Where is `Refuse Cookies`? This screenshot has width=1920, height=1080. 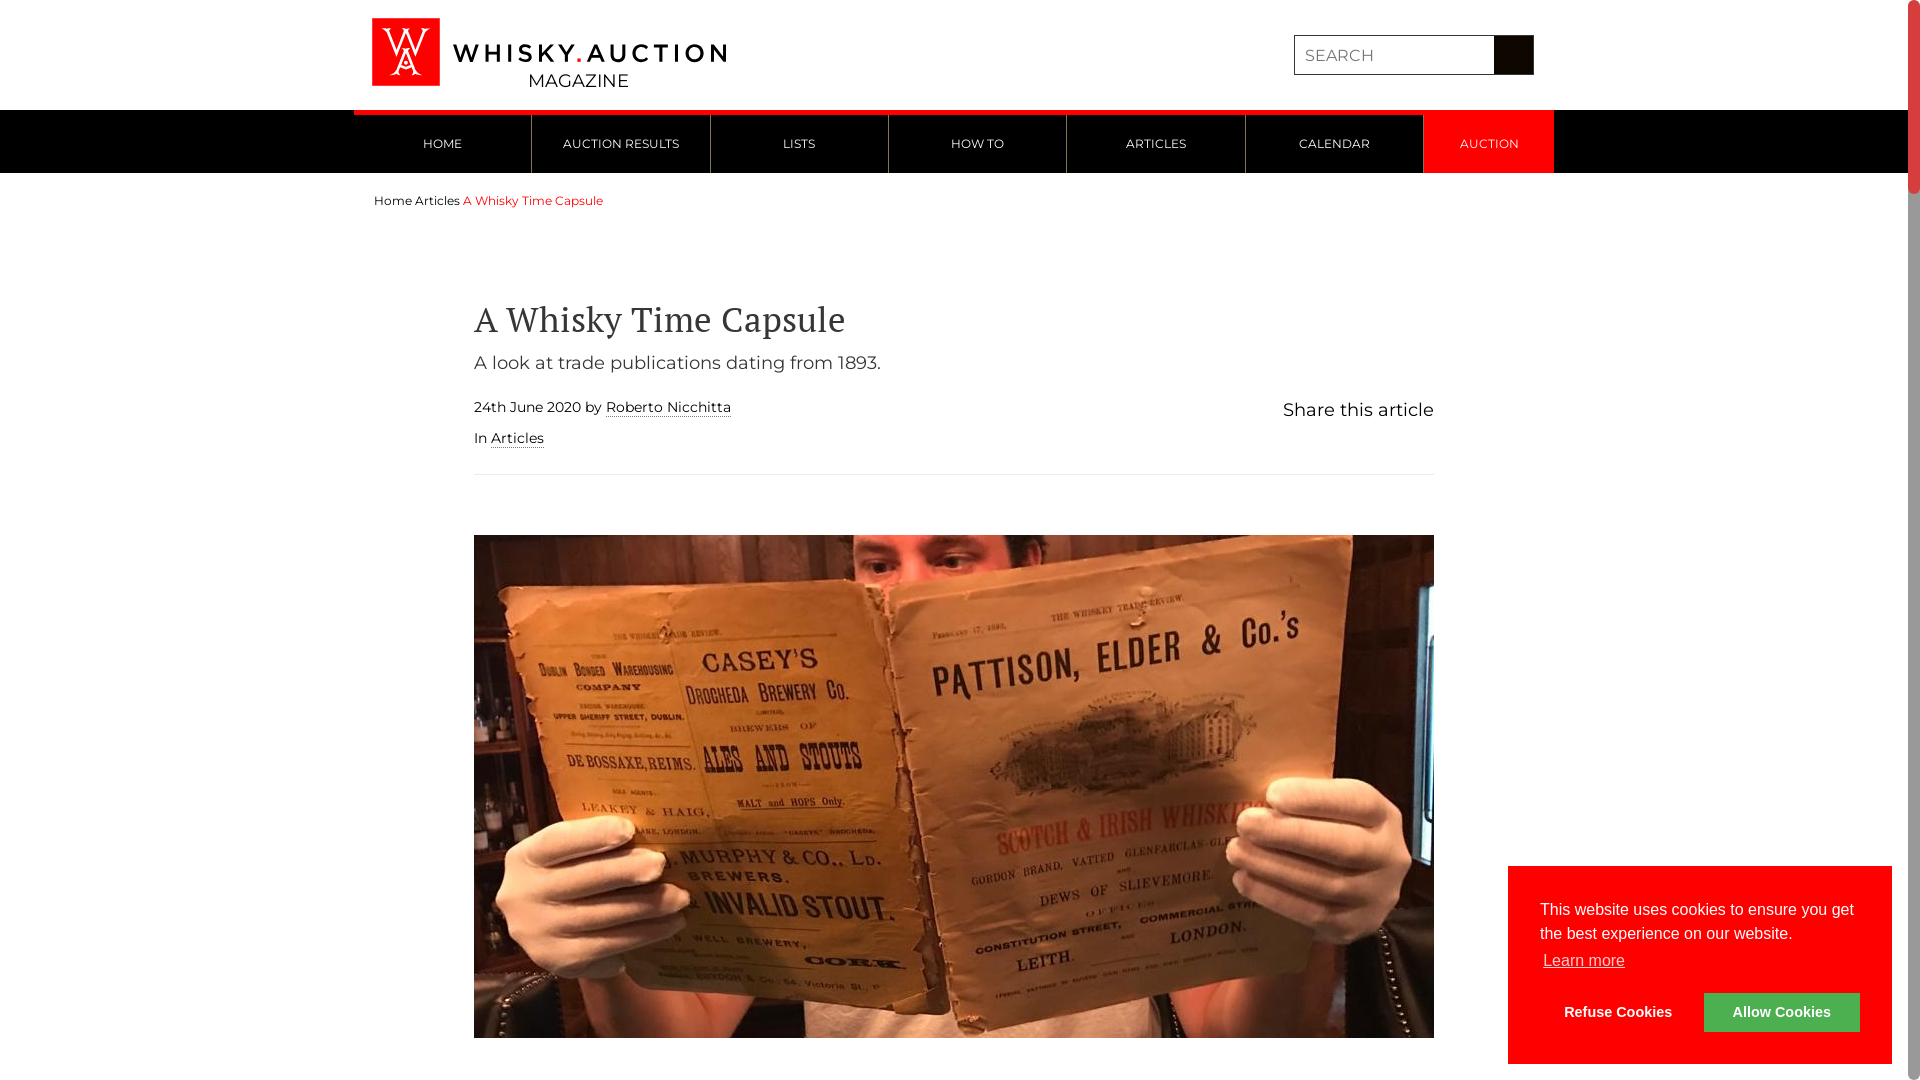 Refuse Cookies is located at coordinates (1618, 1012).